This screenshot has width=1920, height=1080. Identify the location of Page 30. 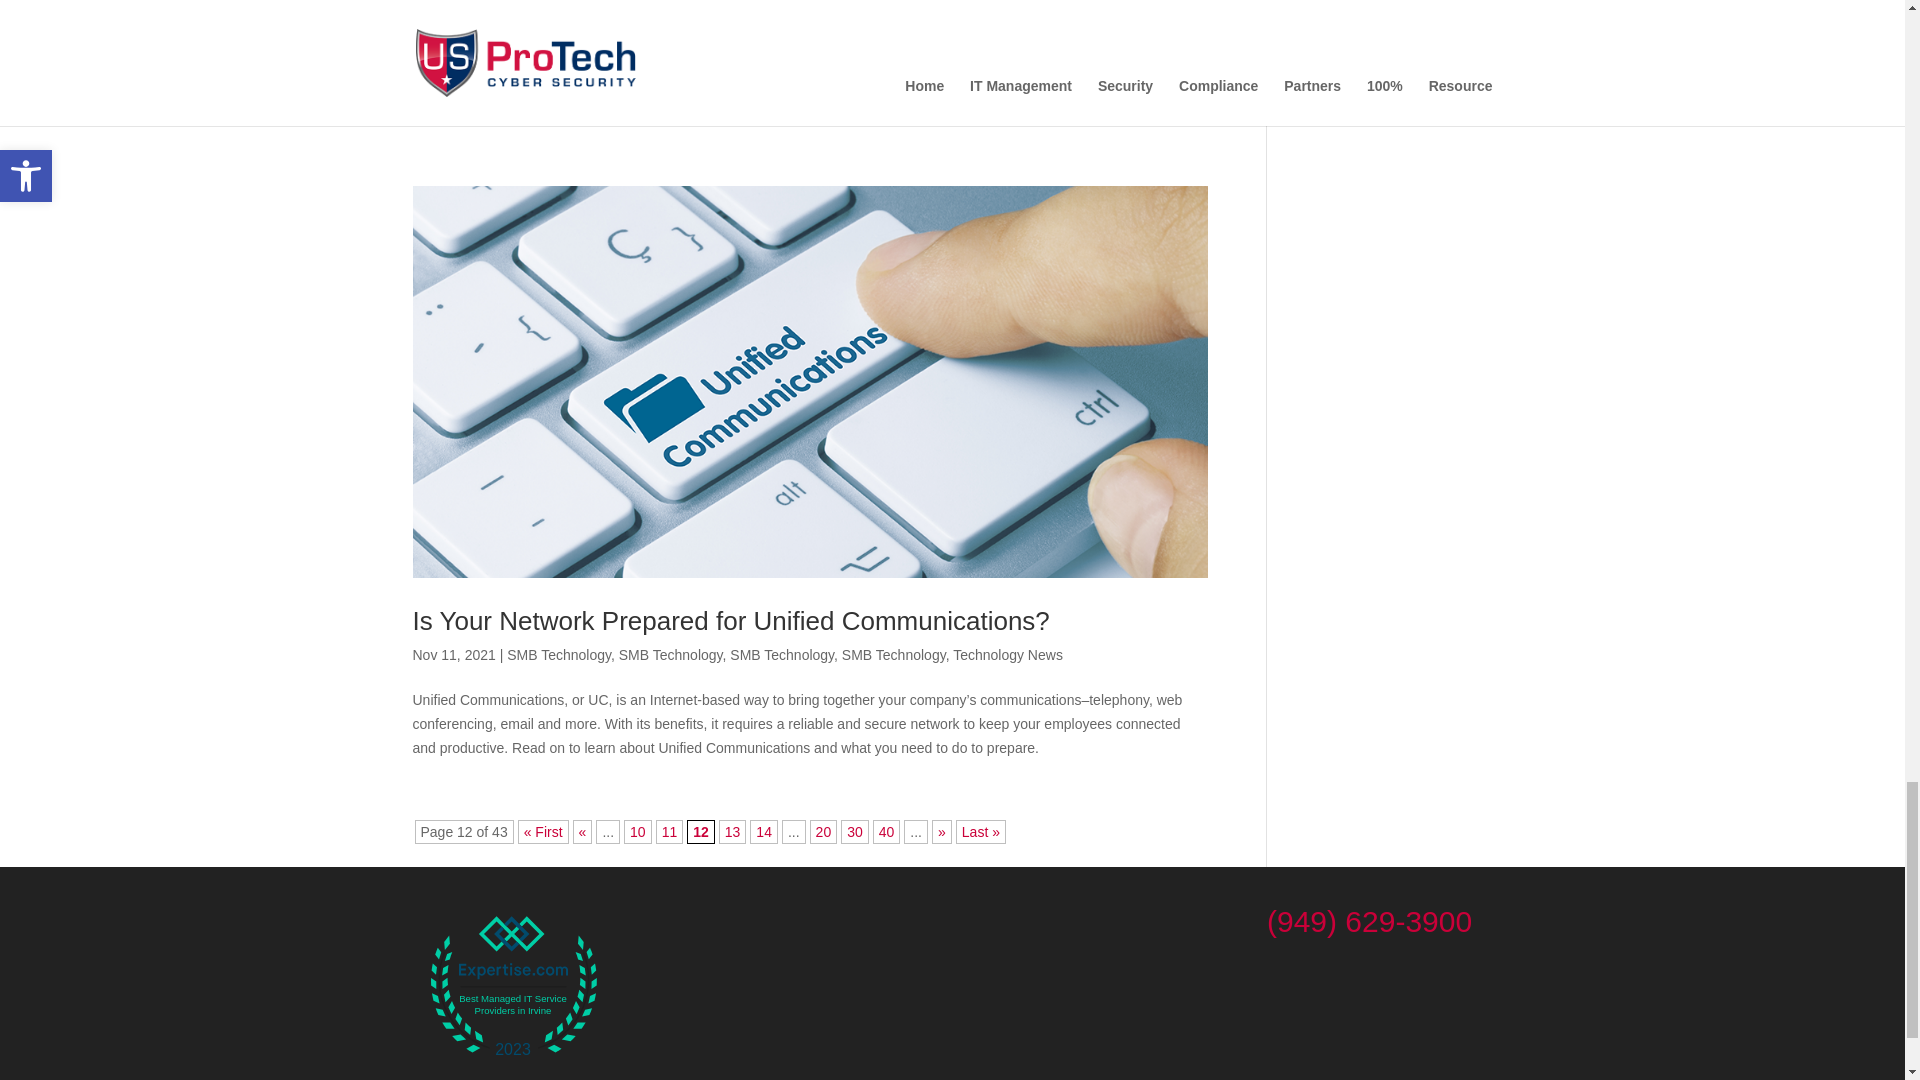
(854, 831).